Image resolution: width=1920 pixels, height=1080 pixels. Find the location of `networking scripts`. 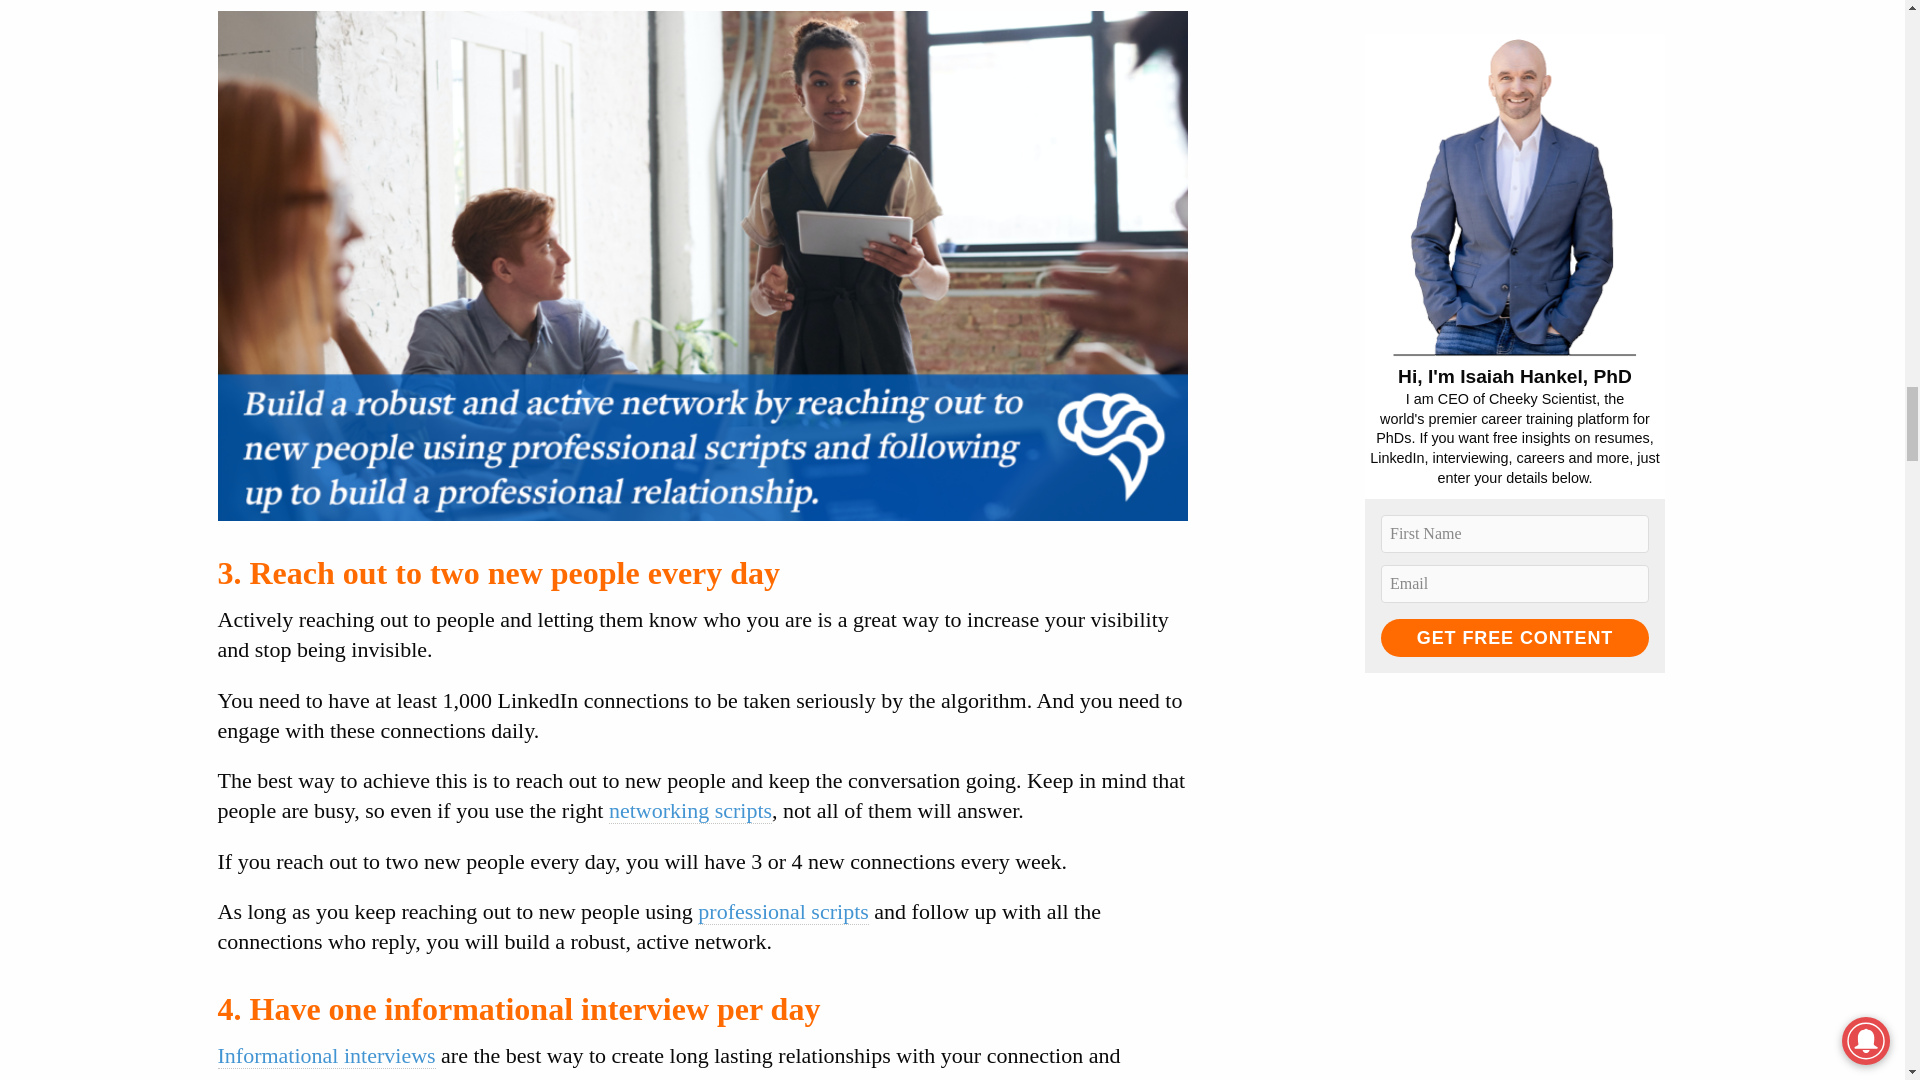

networking scripts is located at coordinates (690, 811).